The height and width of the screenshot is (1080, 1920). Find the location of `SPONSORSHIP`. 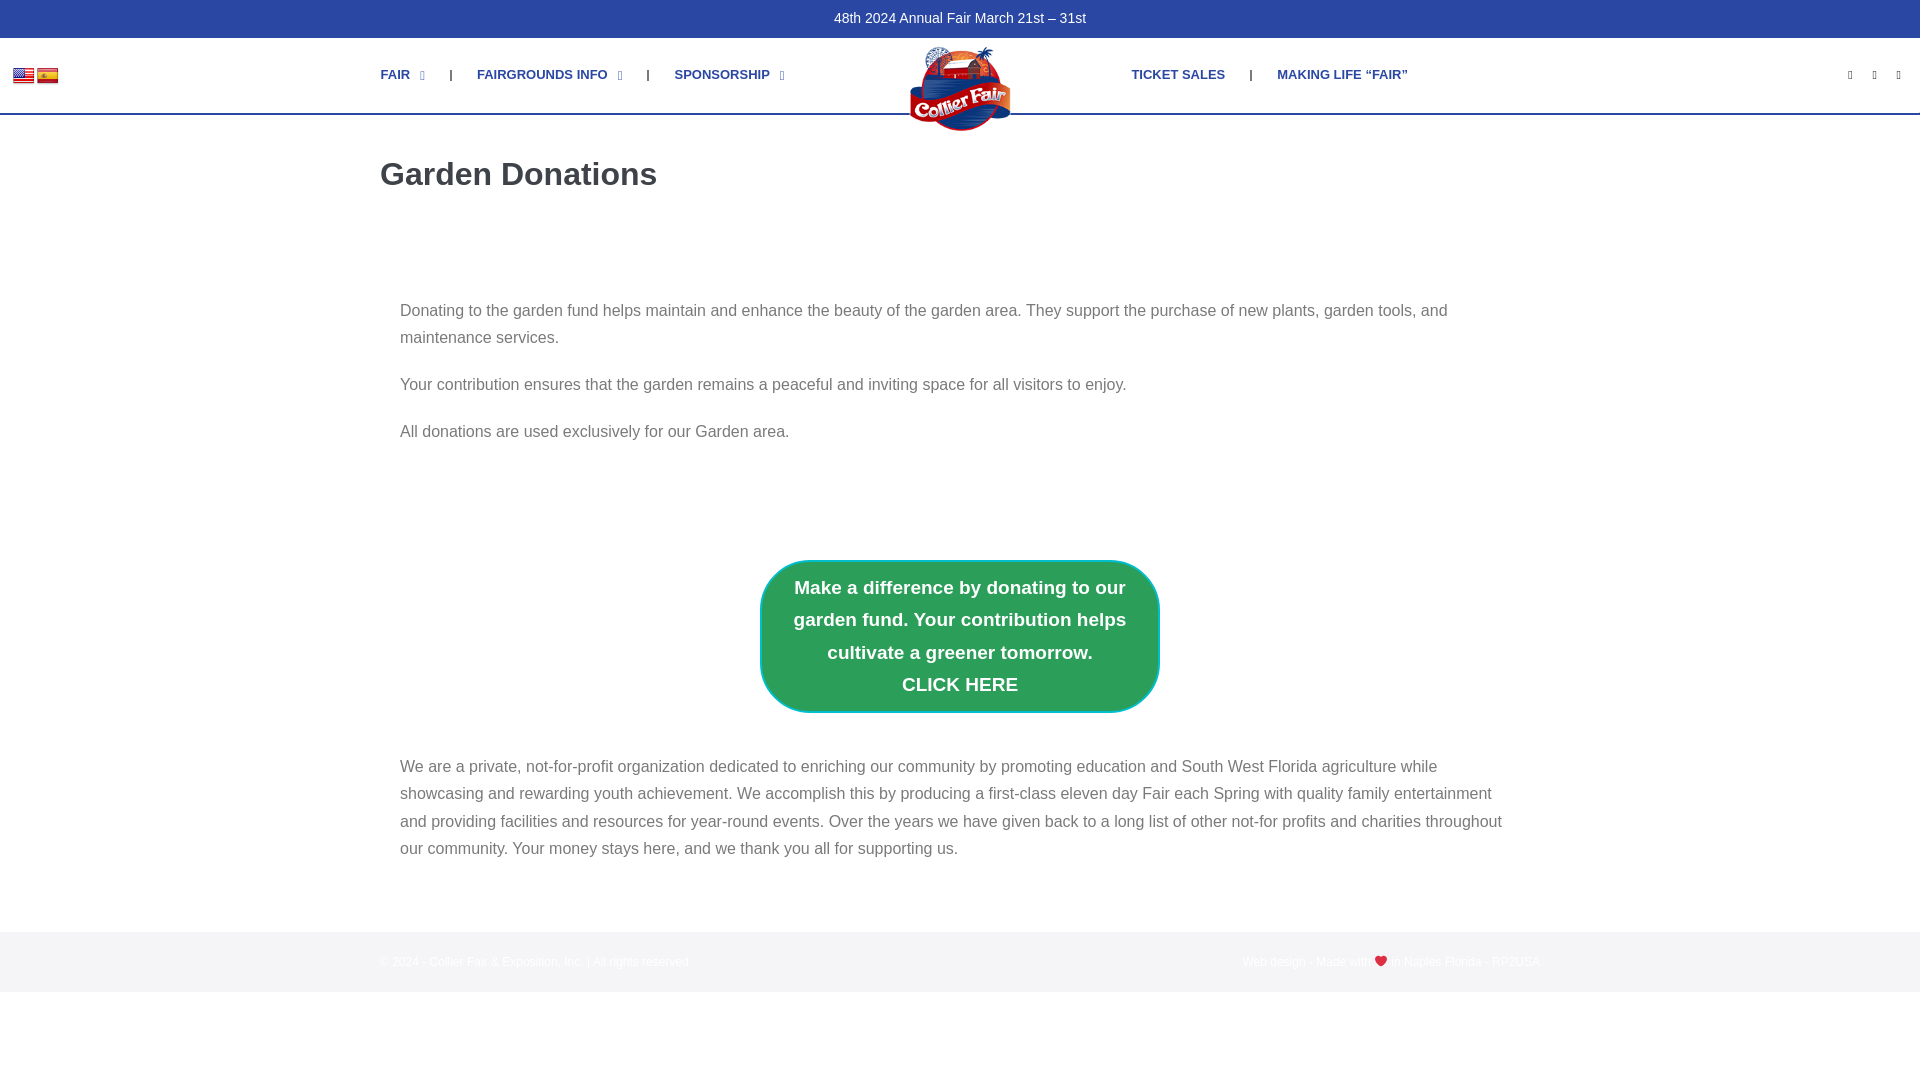

SPONSORSHIP is located at coordinates (728, 74).